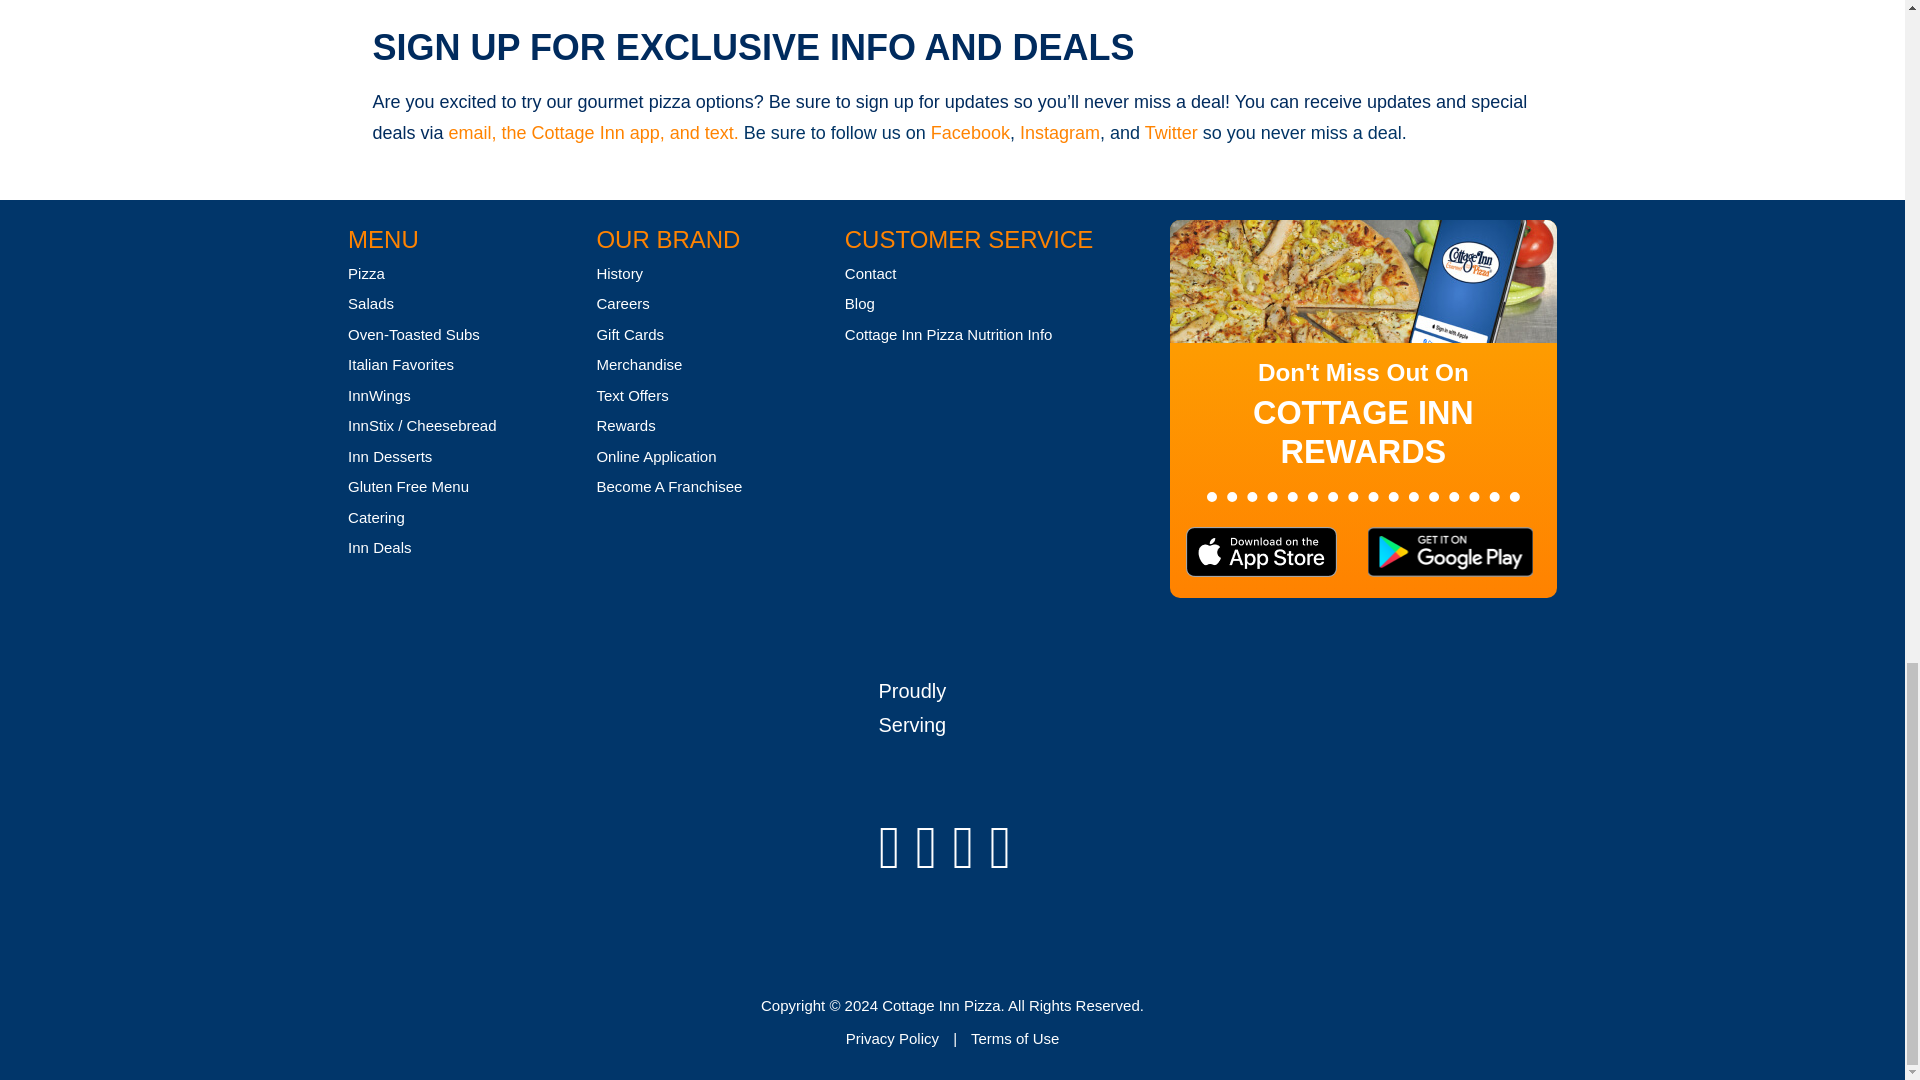  What do you see at coordinates (366, 272) in the screenshot?
I see `Pizza` at bounding box center [366, 272].